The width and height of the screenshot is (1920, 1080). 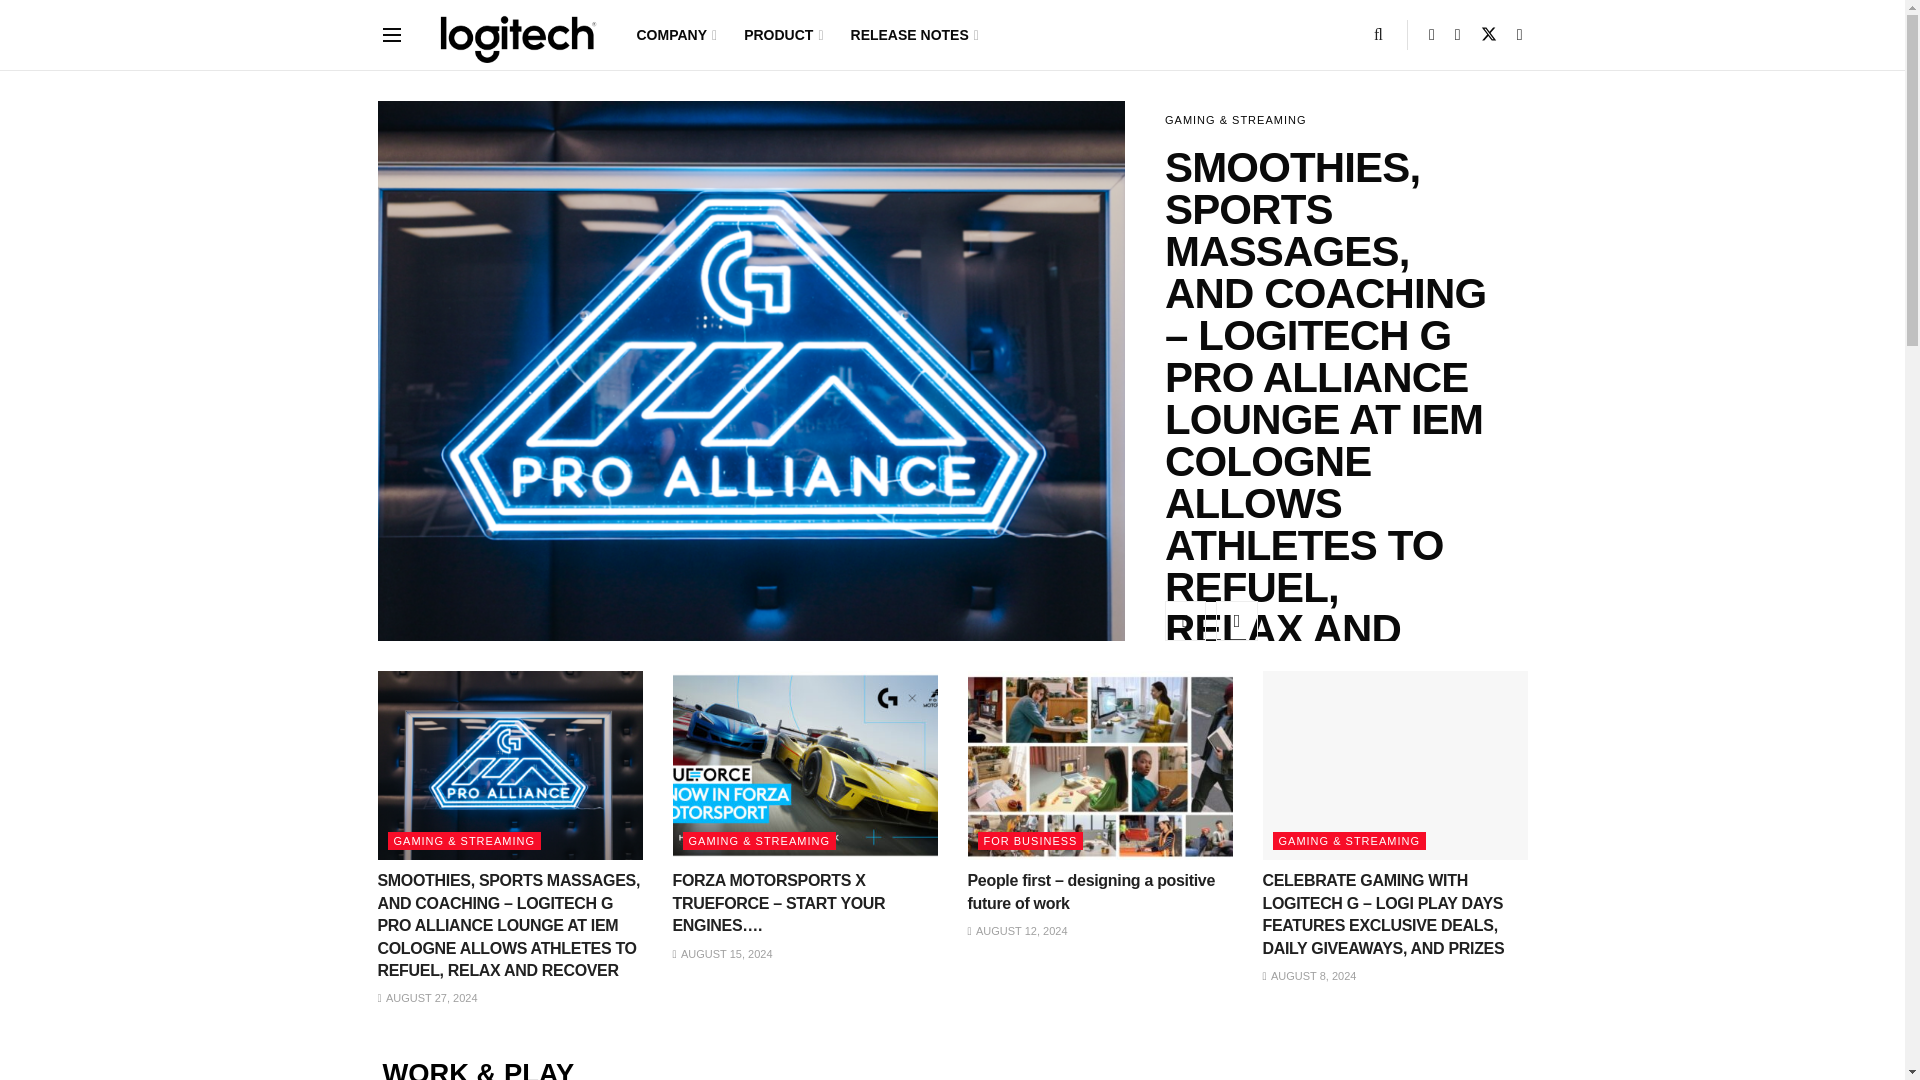 I want to click on logi BLOG, so click(x=512, y=34).